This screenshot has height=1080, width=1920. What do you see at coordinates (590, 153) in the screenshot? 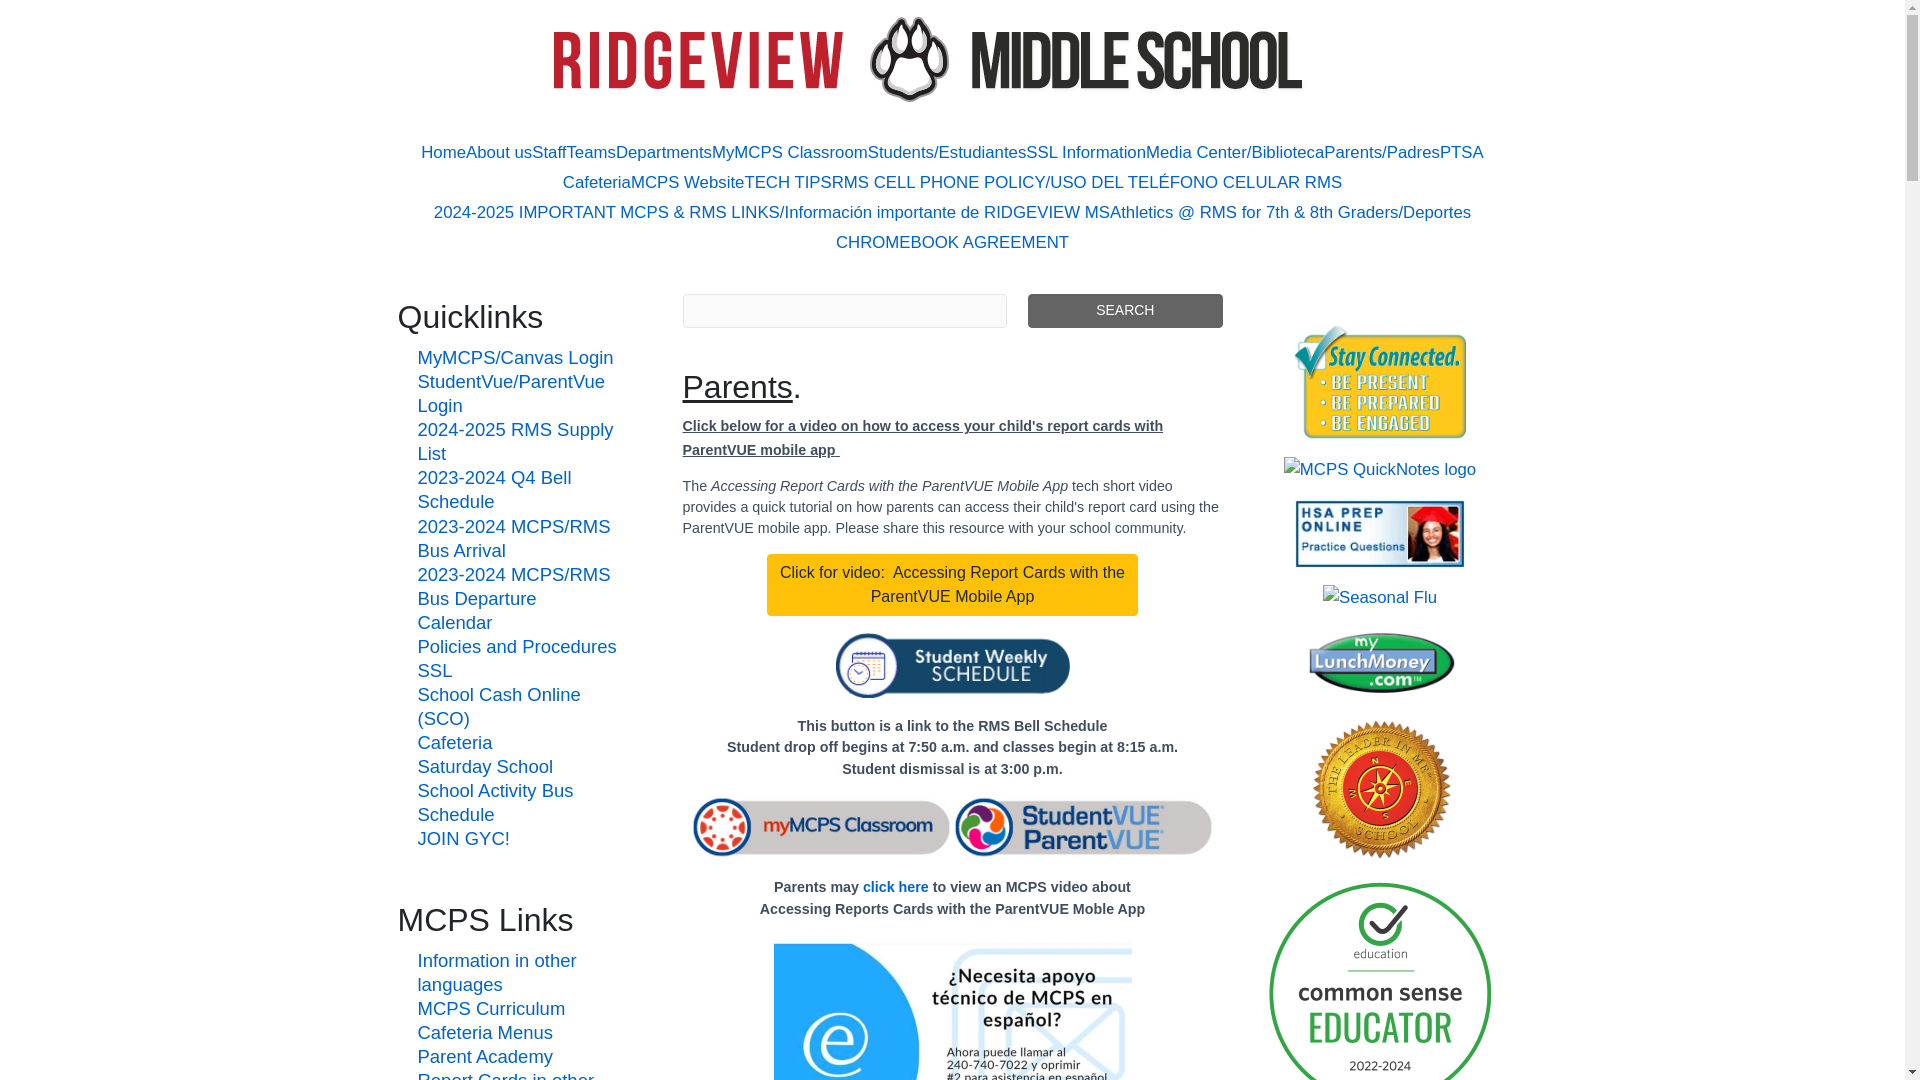
I see `Teams` at bounding box center [590, 153].